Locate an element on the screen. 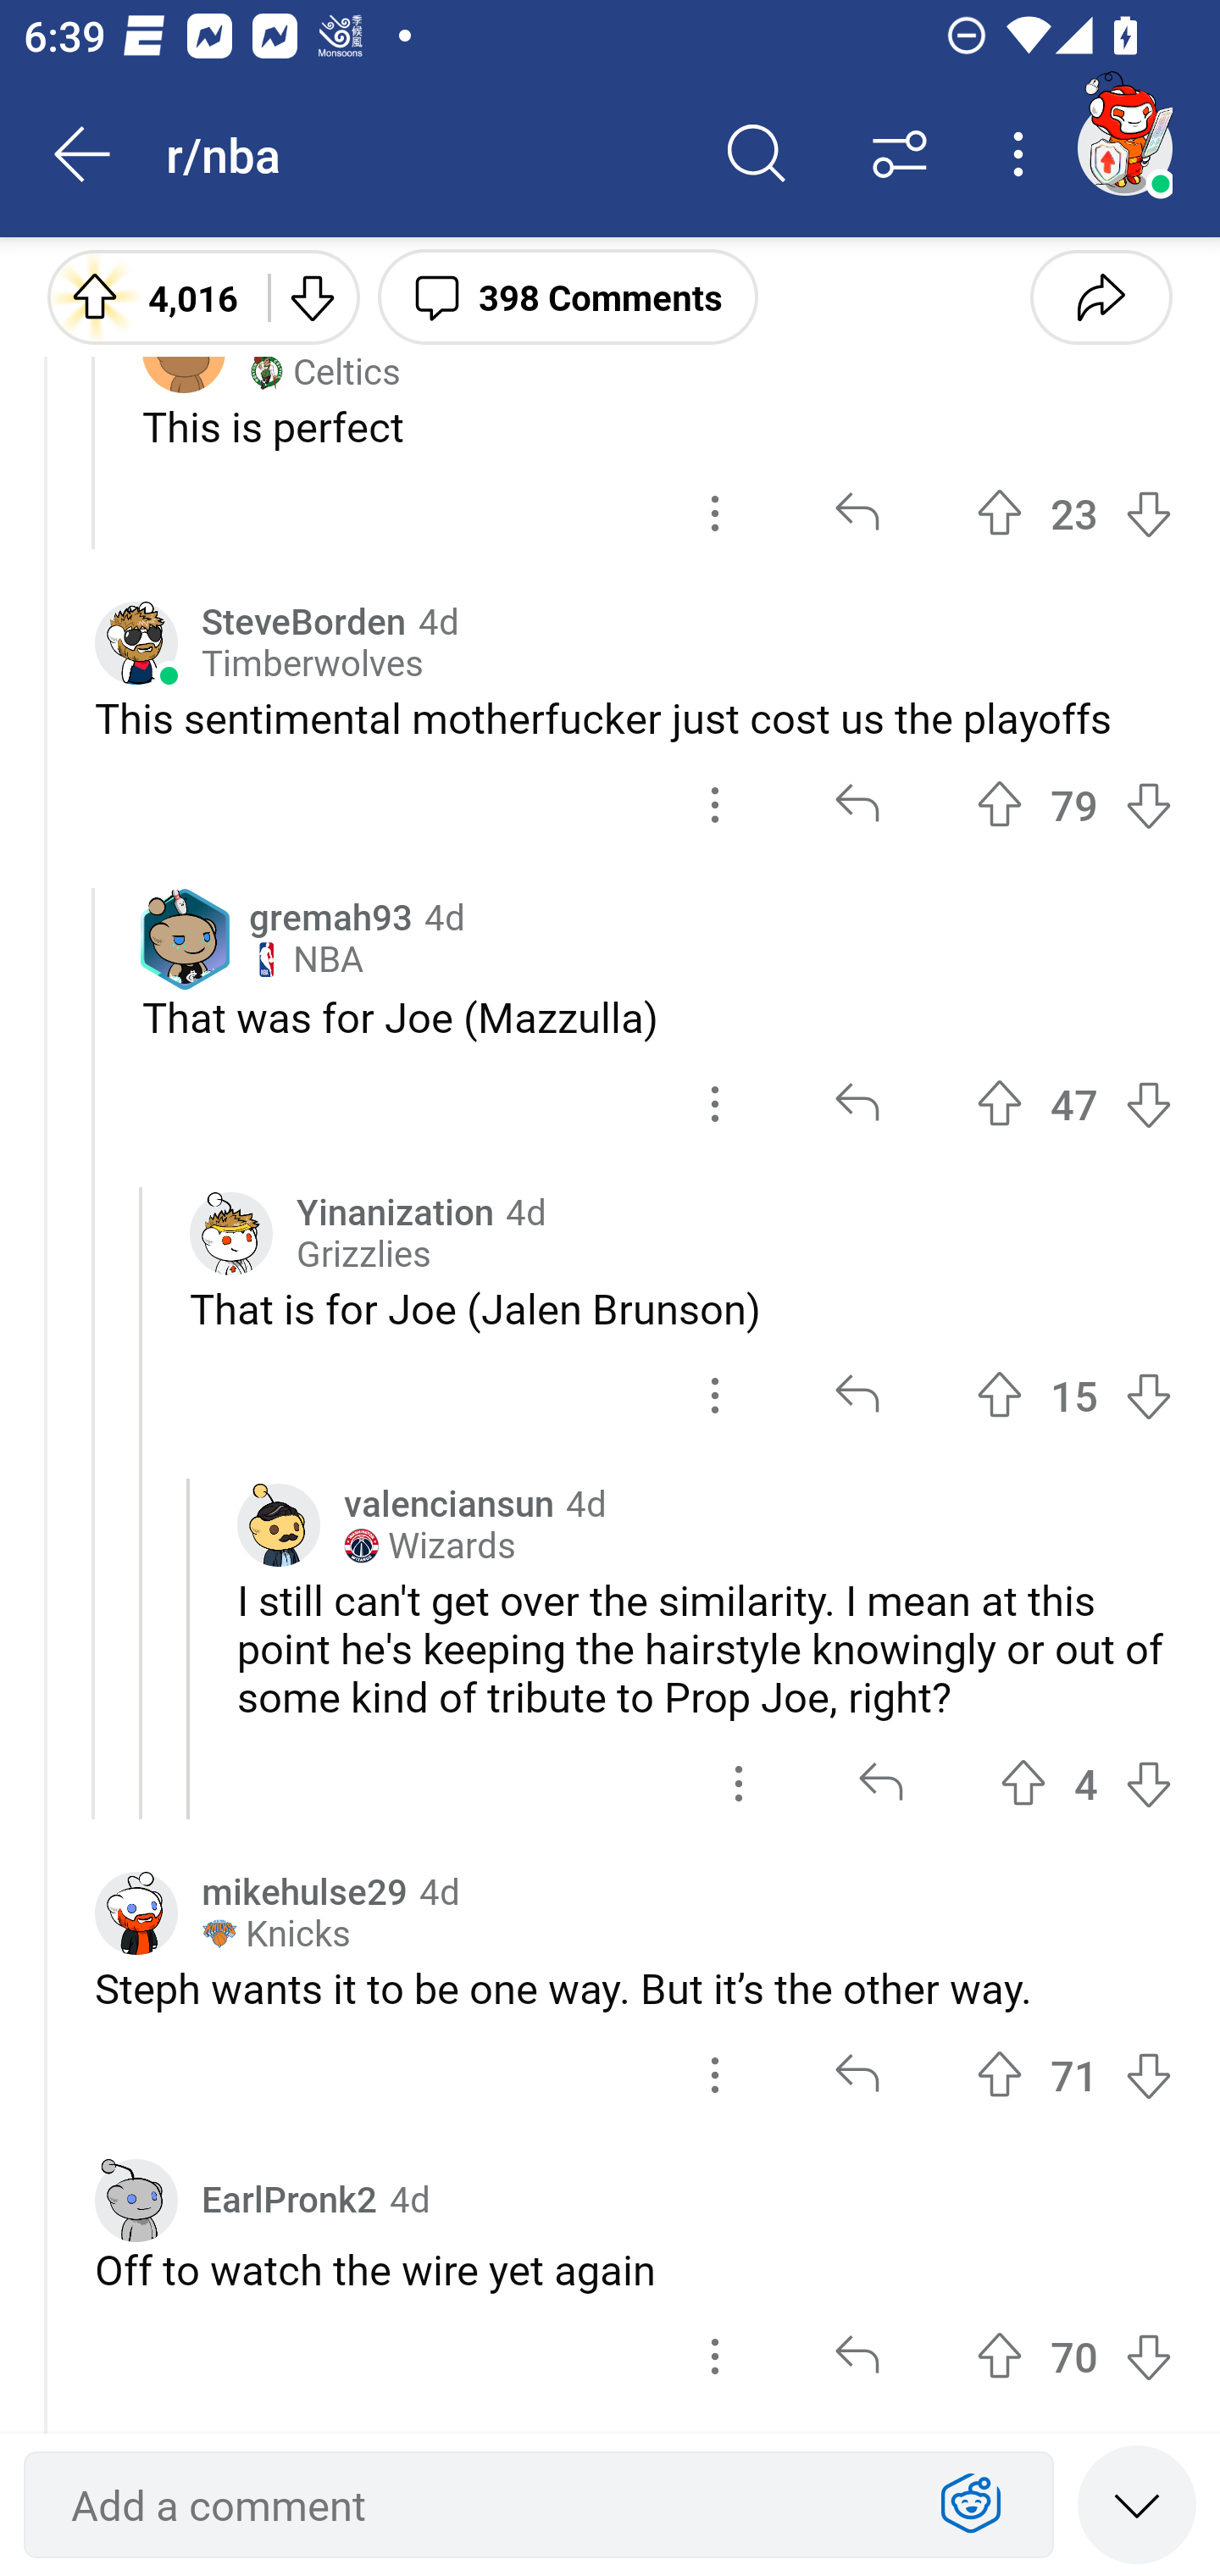  Custom avatar is located at coordinates (278, 1525).